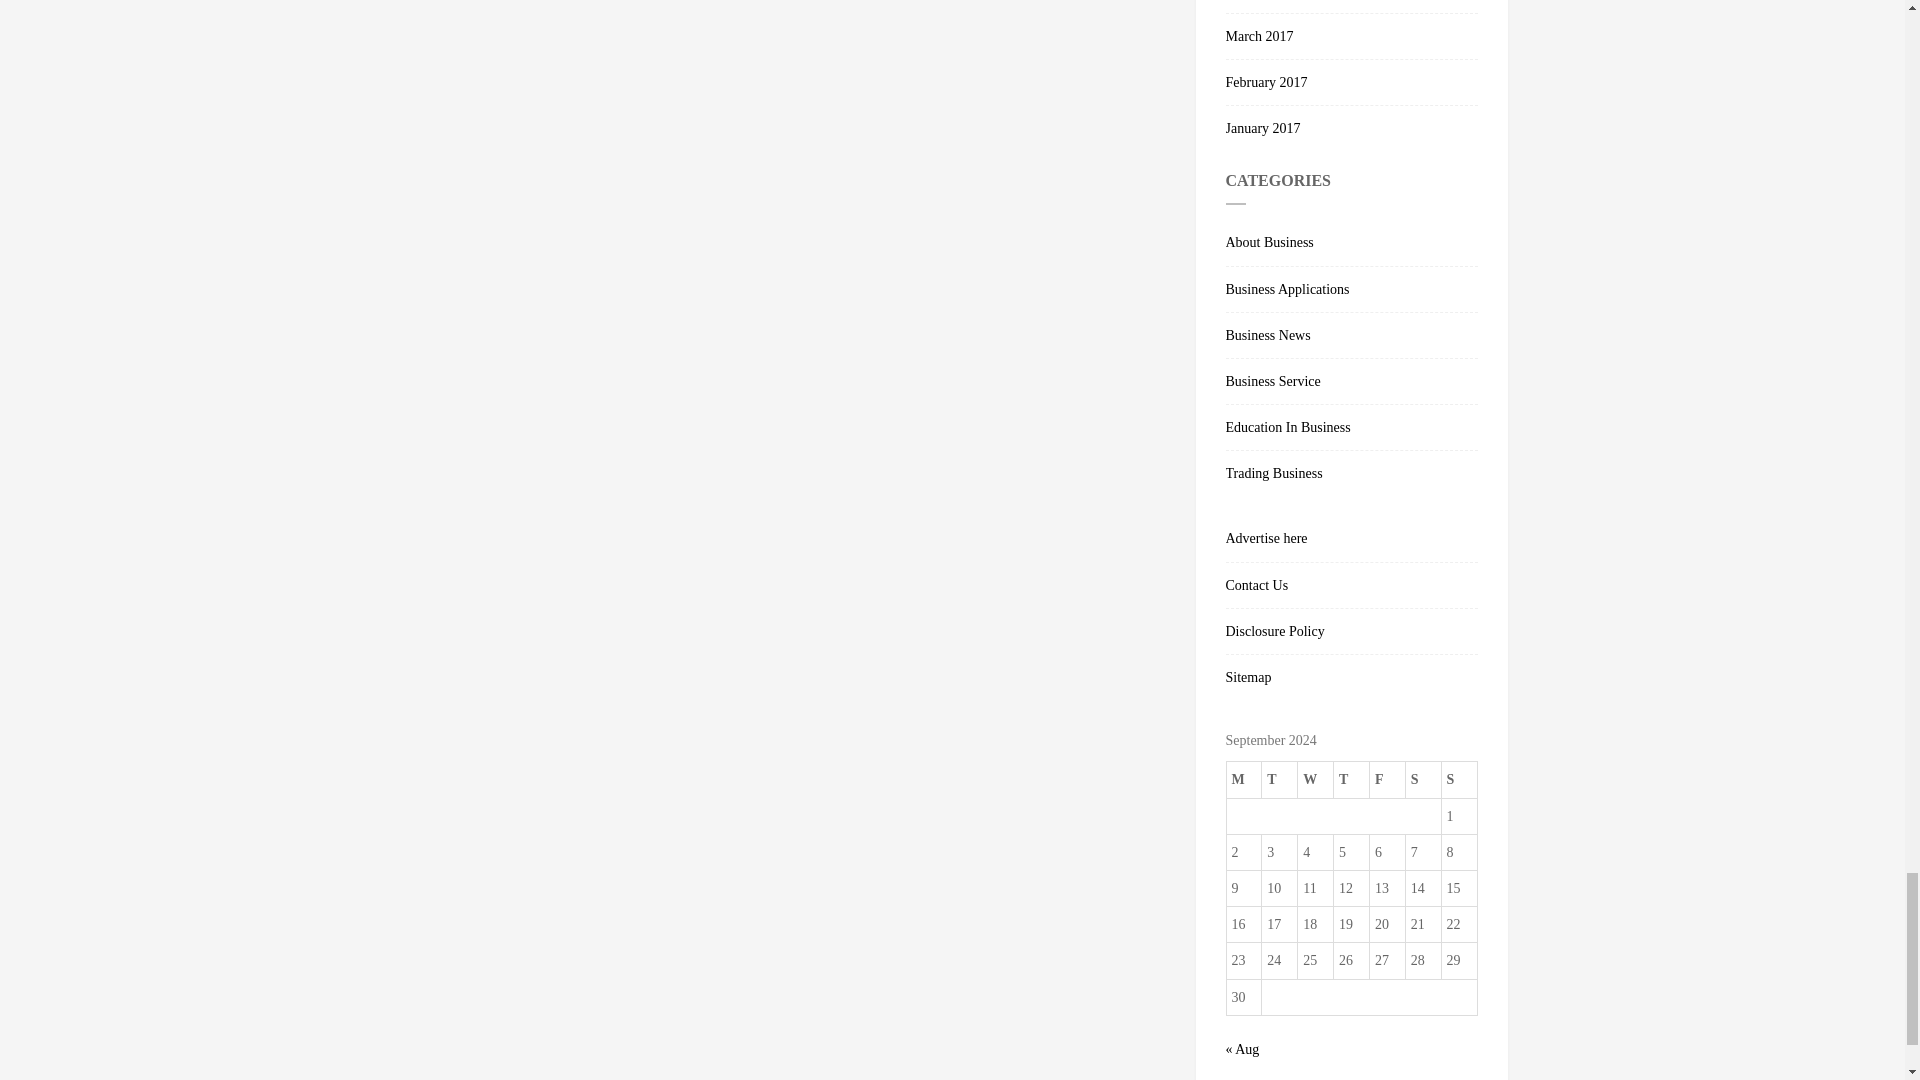 The height and width of the screenshot is (1080, 1920). What do you see at coordinates (1458, 780) in the screenshot?
I see `Sunday` at bounding box center [1458, 780].